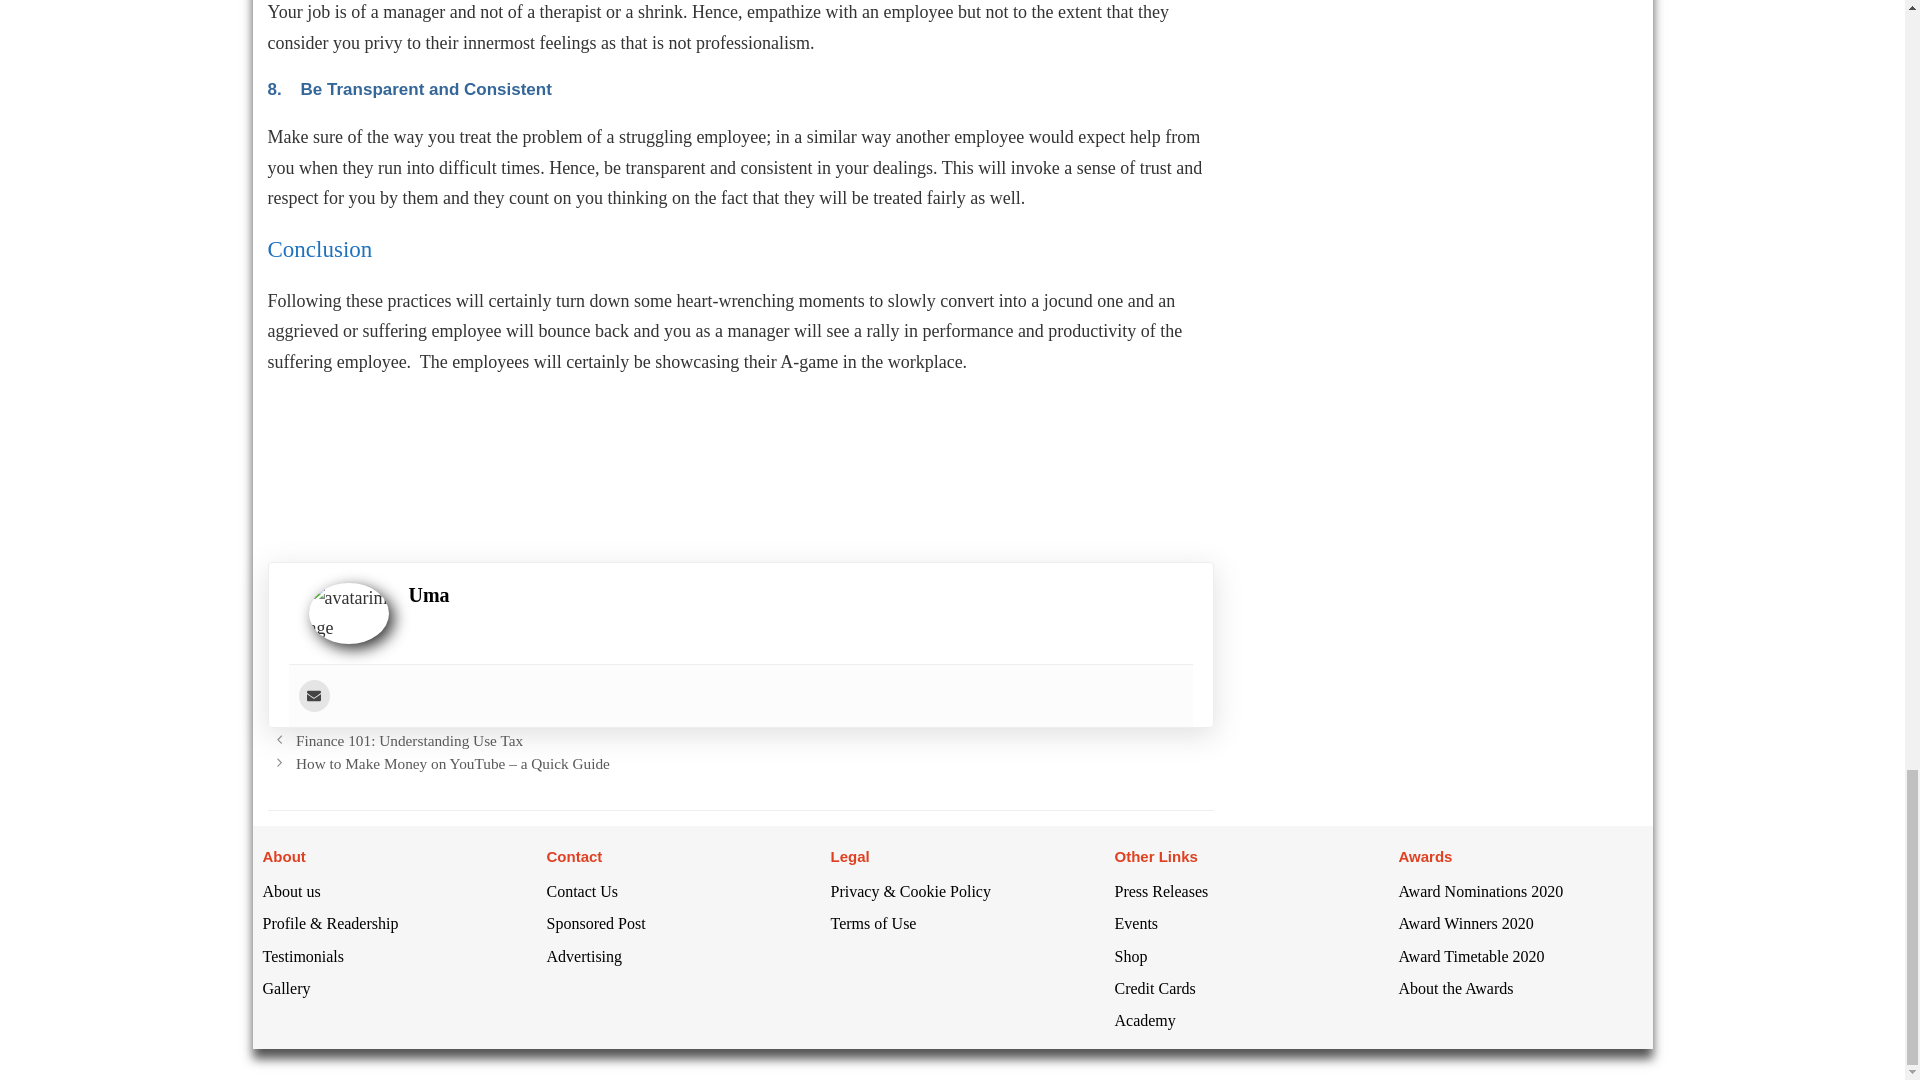 This screenshot has width=1920, height=1080. What do you see at coordinates (408, 740) in the screenshot?
I see `Finance 101: Understanding Use Tax` at bounding box center [408, 740].